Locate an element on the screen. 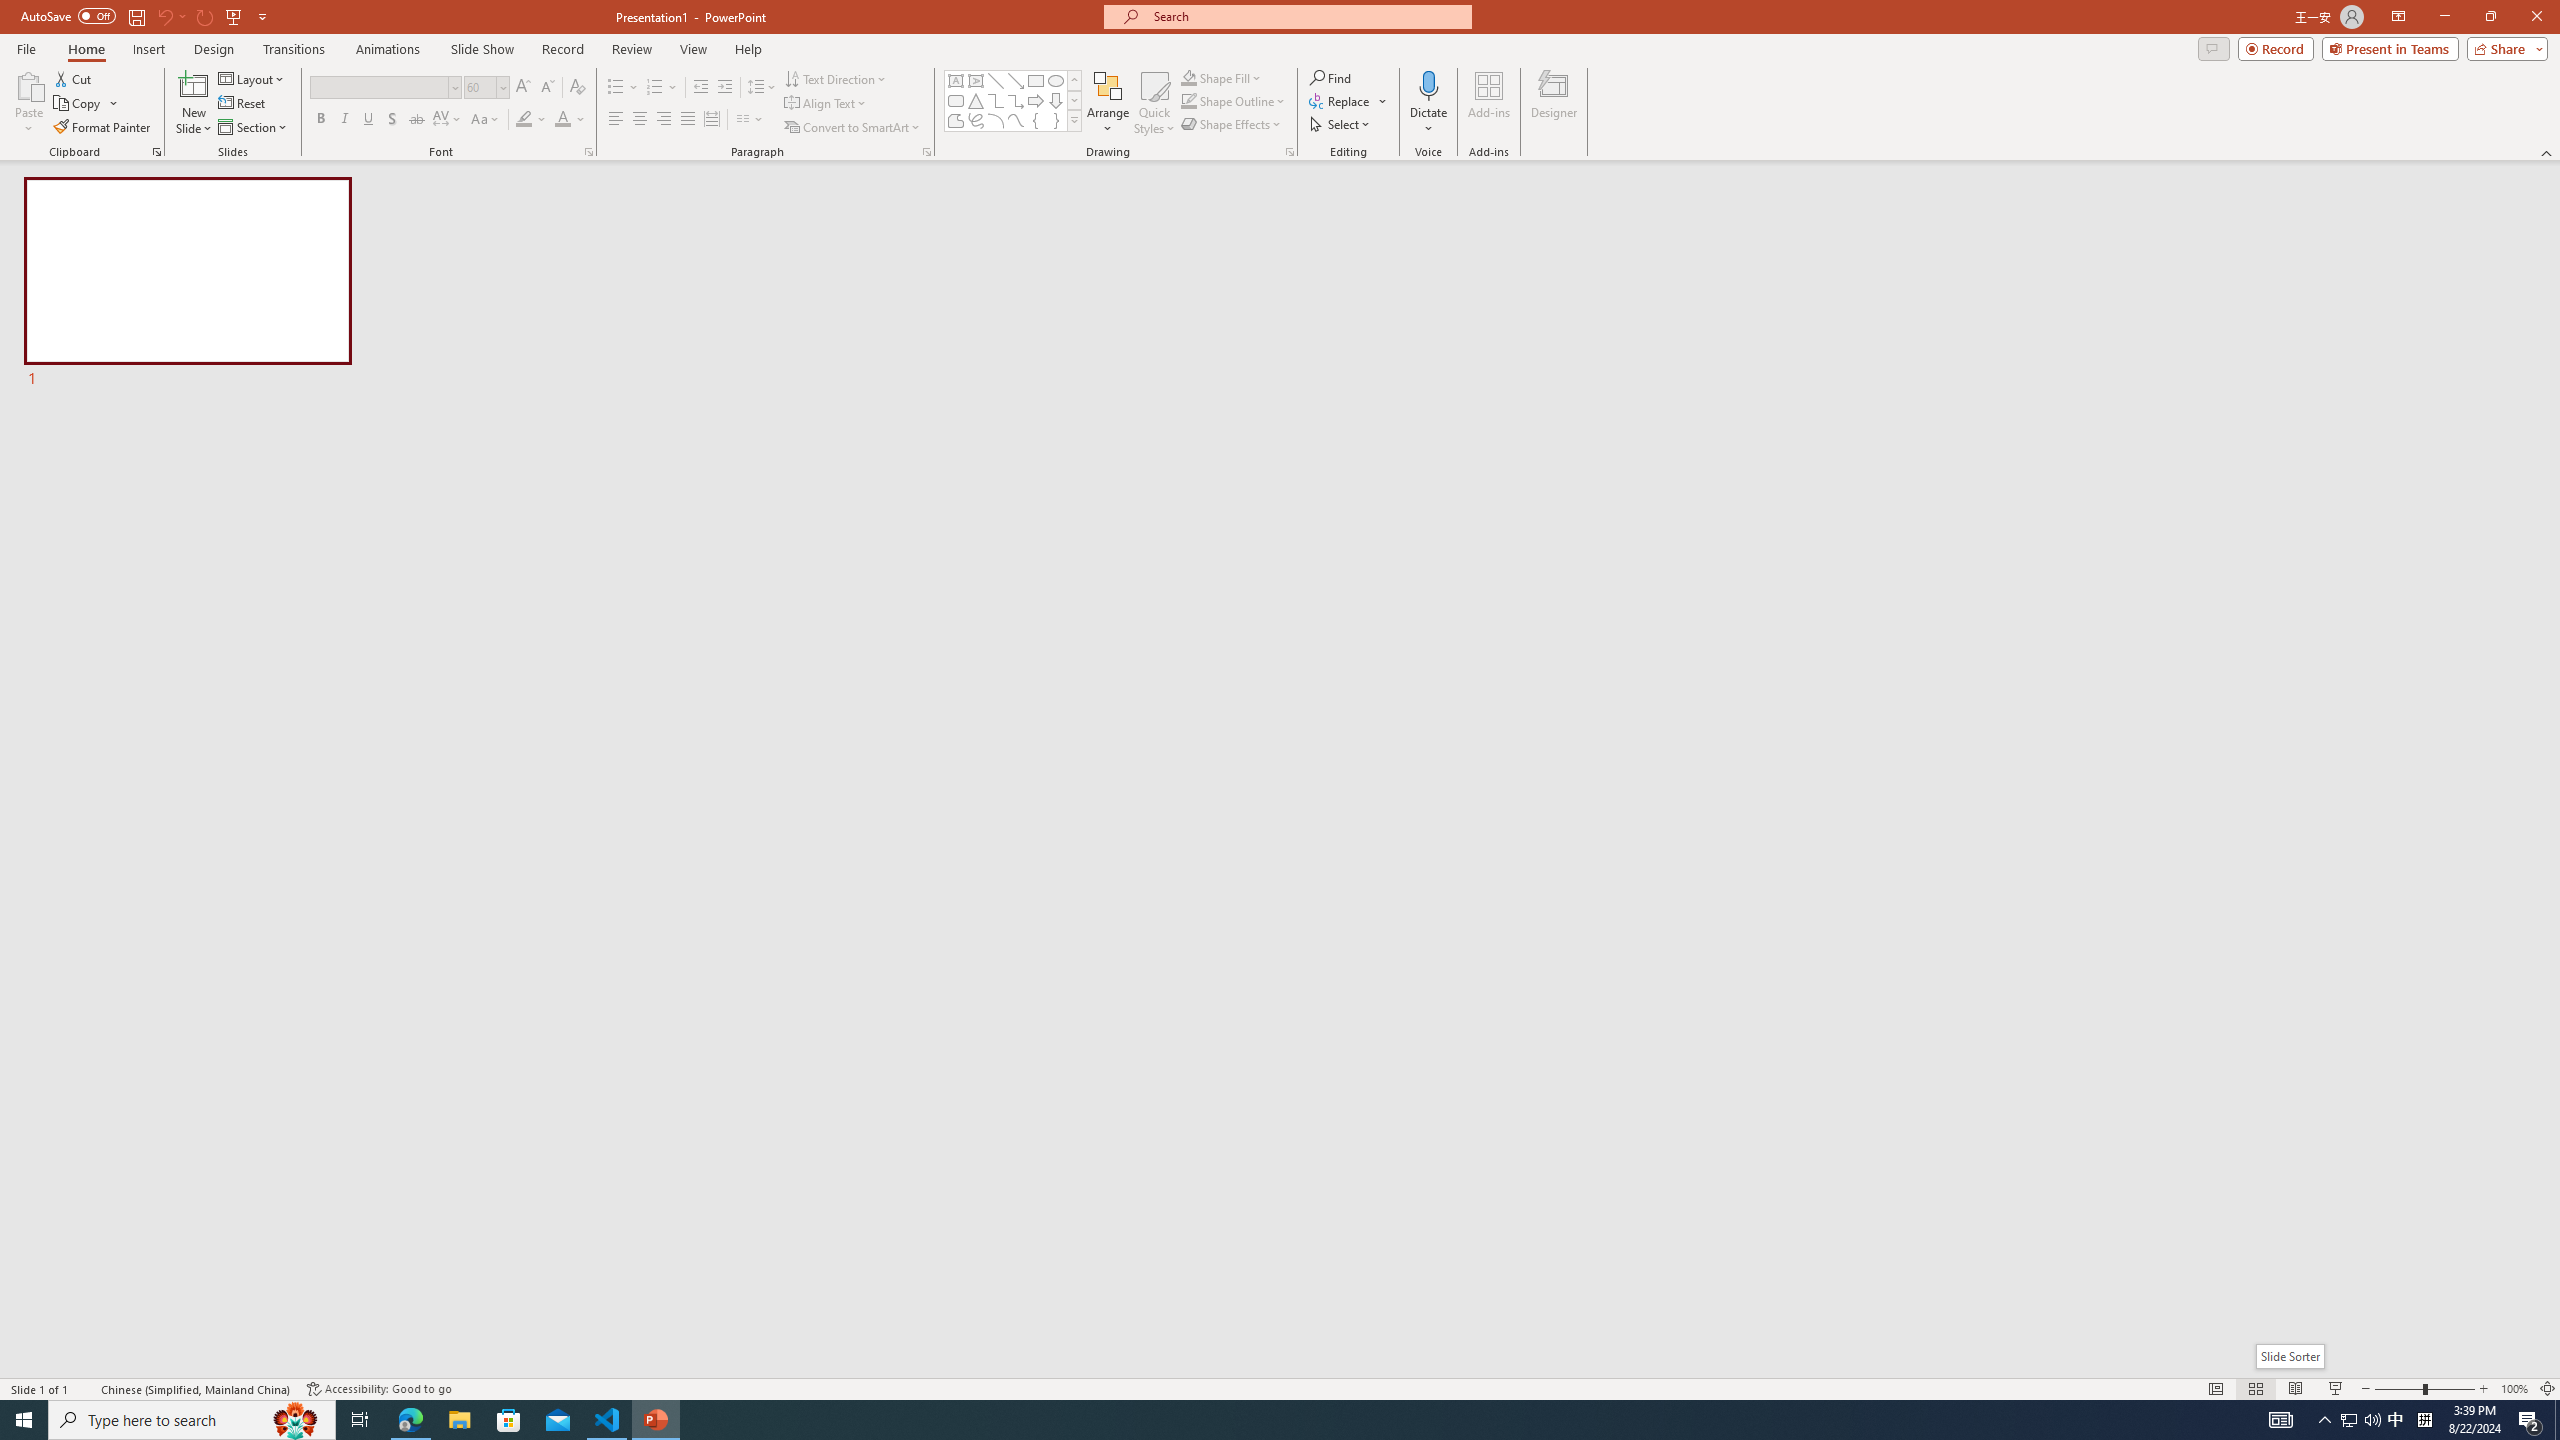 The height and width of the screenshot is (1440, 2560). Align Left is located at coordinates (616, 120).